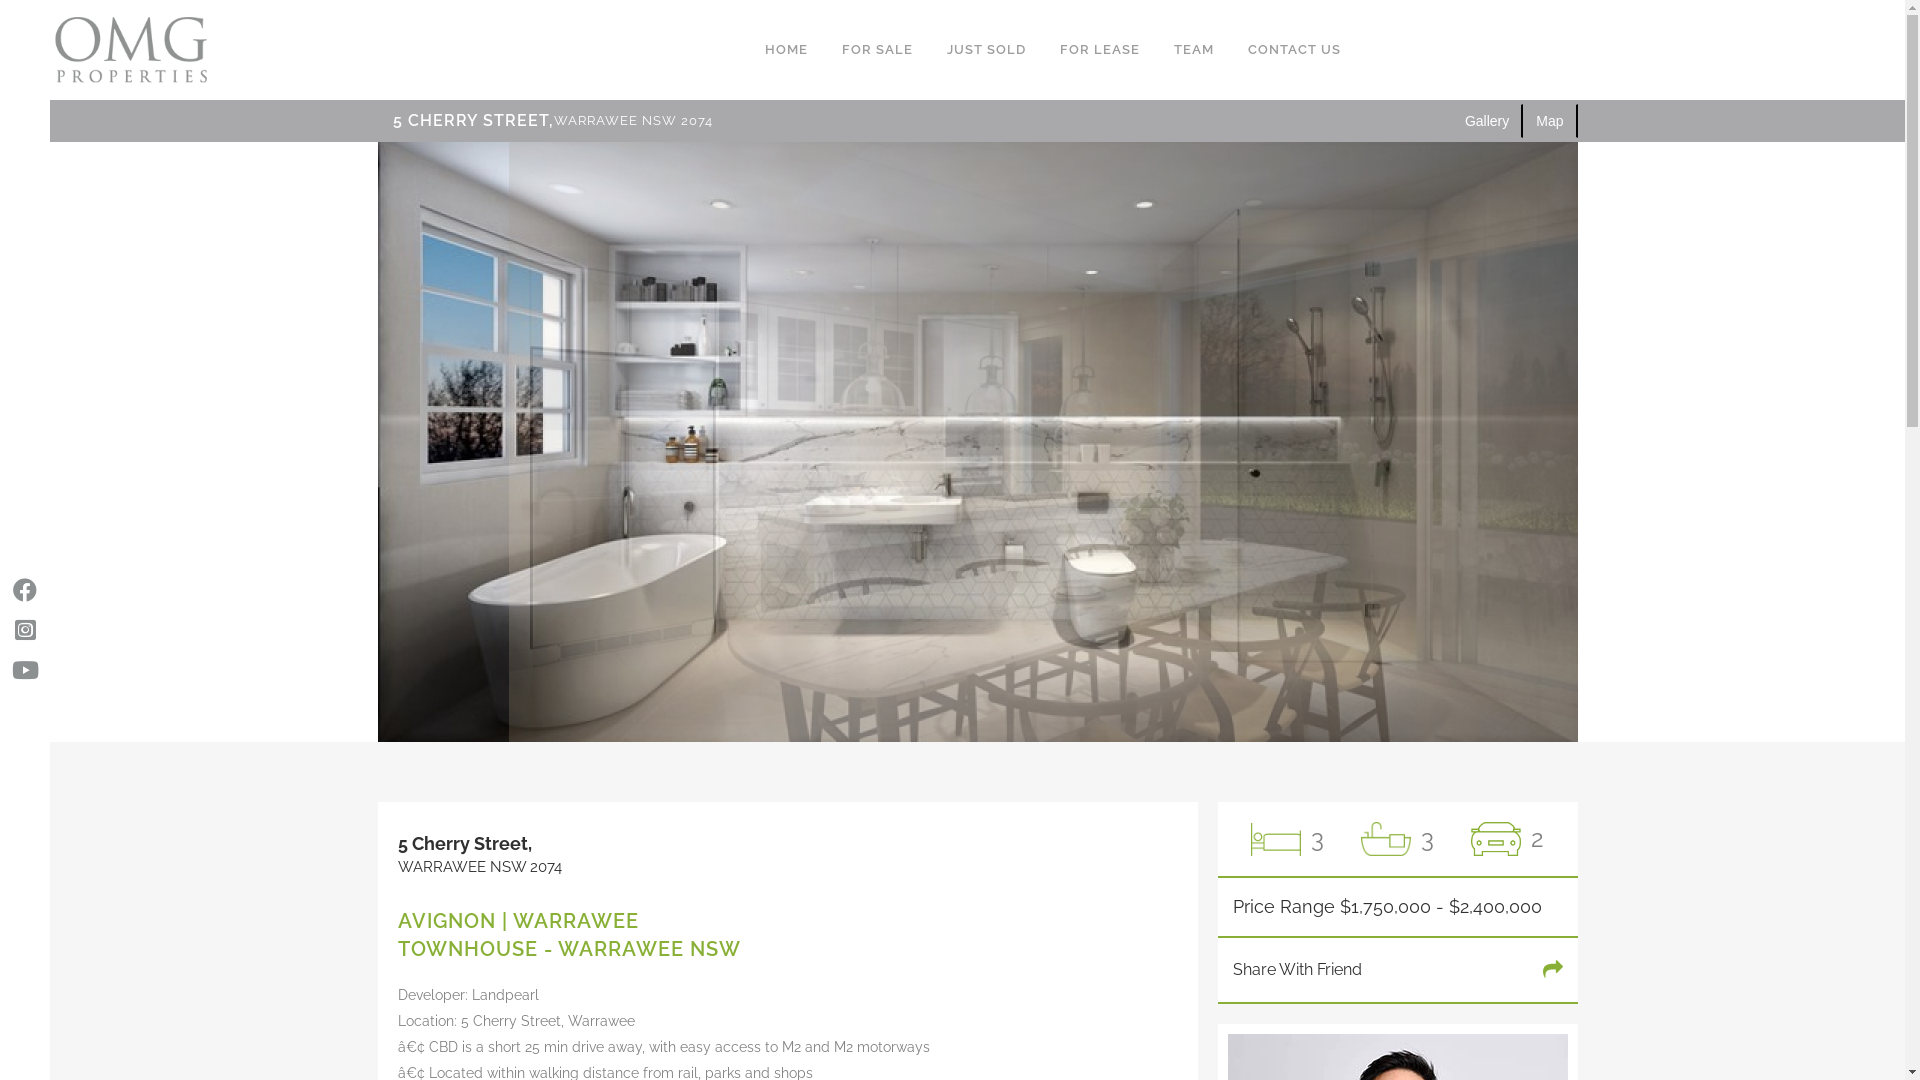  I want to click on Gallery, so click(1488, 121).